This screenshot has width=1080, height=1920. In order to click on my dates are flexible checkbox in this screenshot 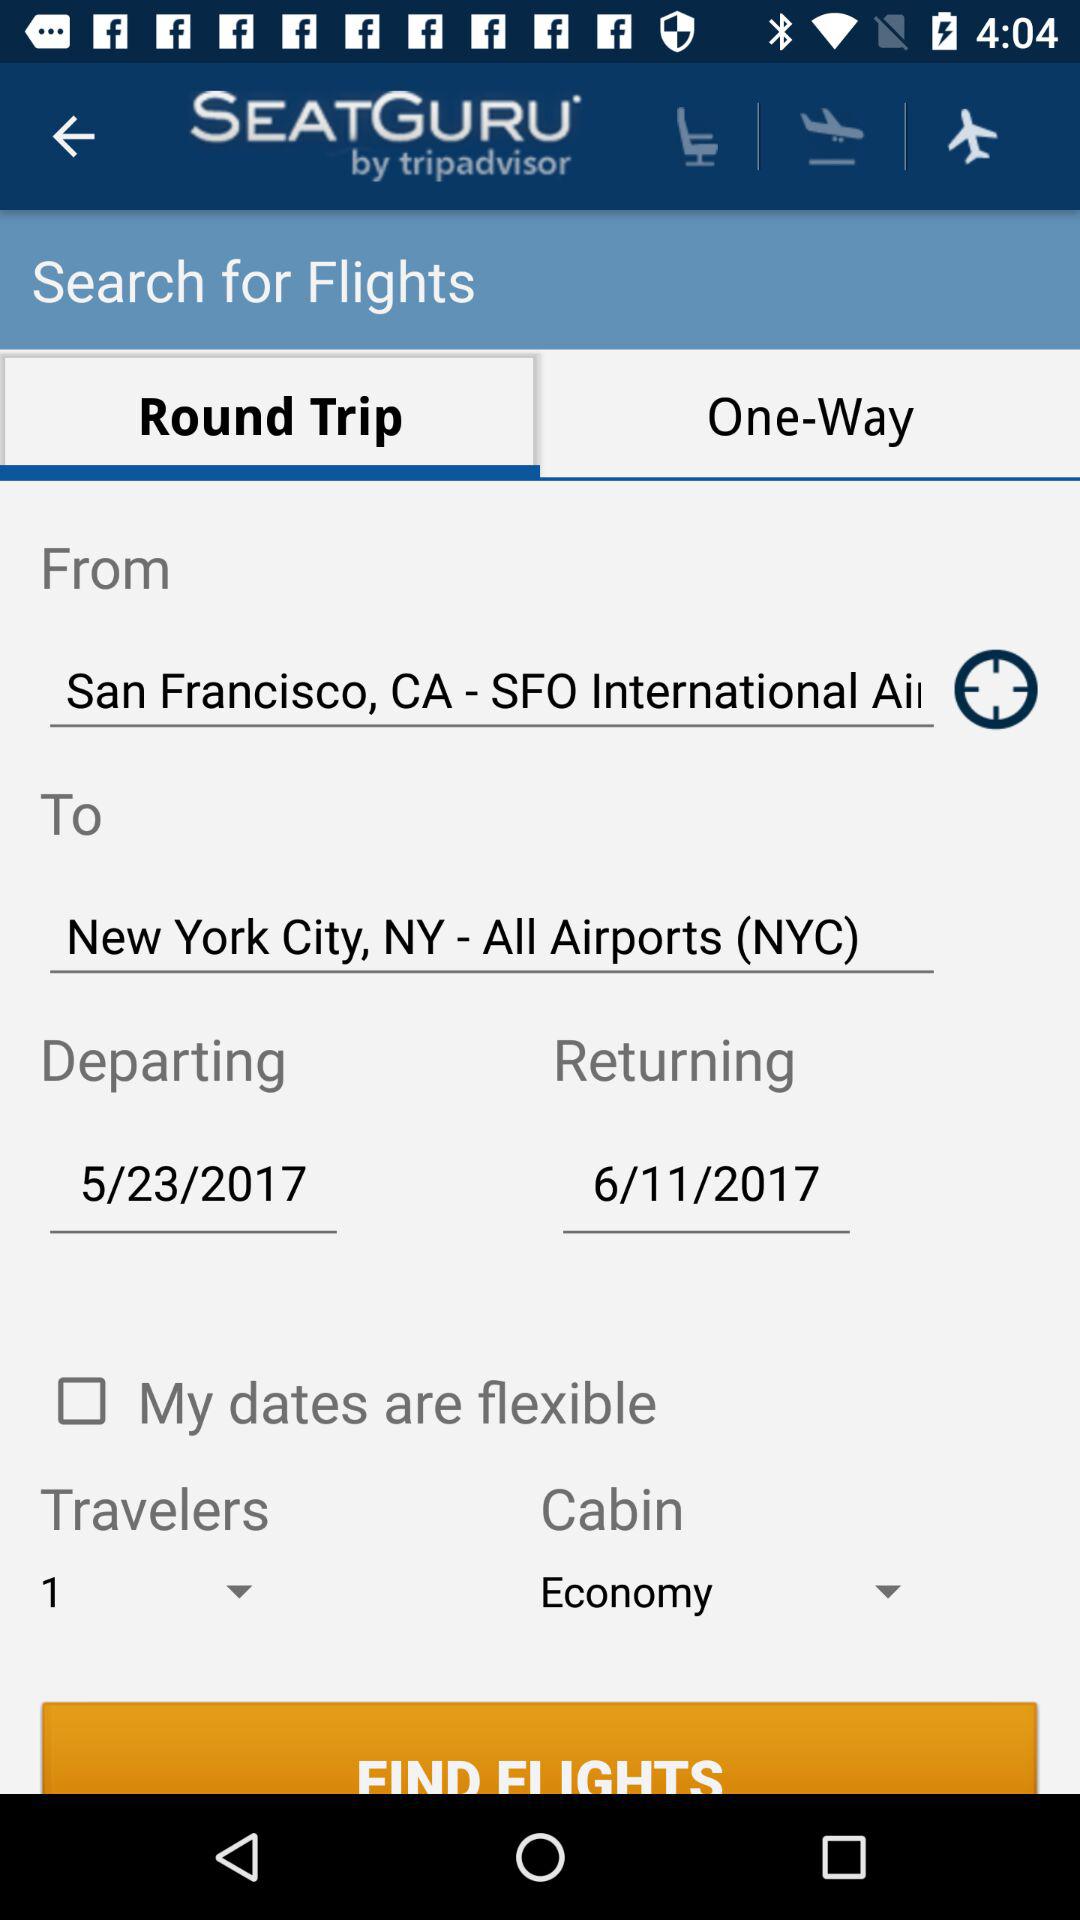, I will do `click(81, 1401)`.